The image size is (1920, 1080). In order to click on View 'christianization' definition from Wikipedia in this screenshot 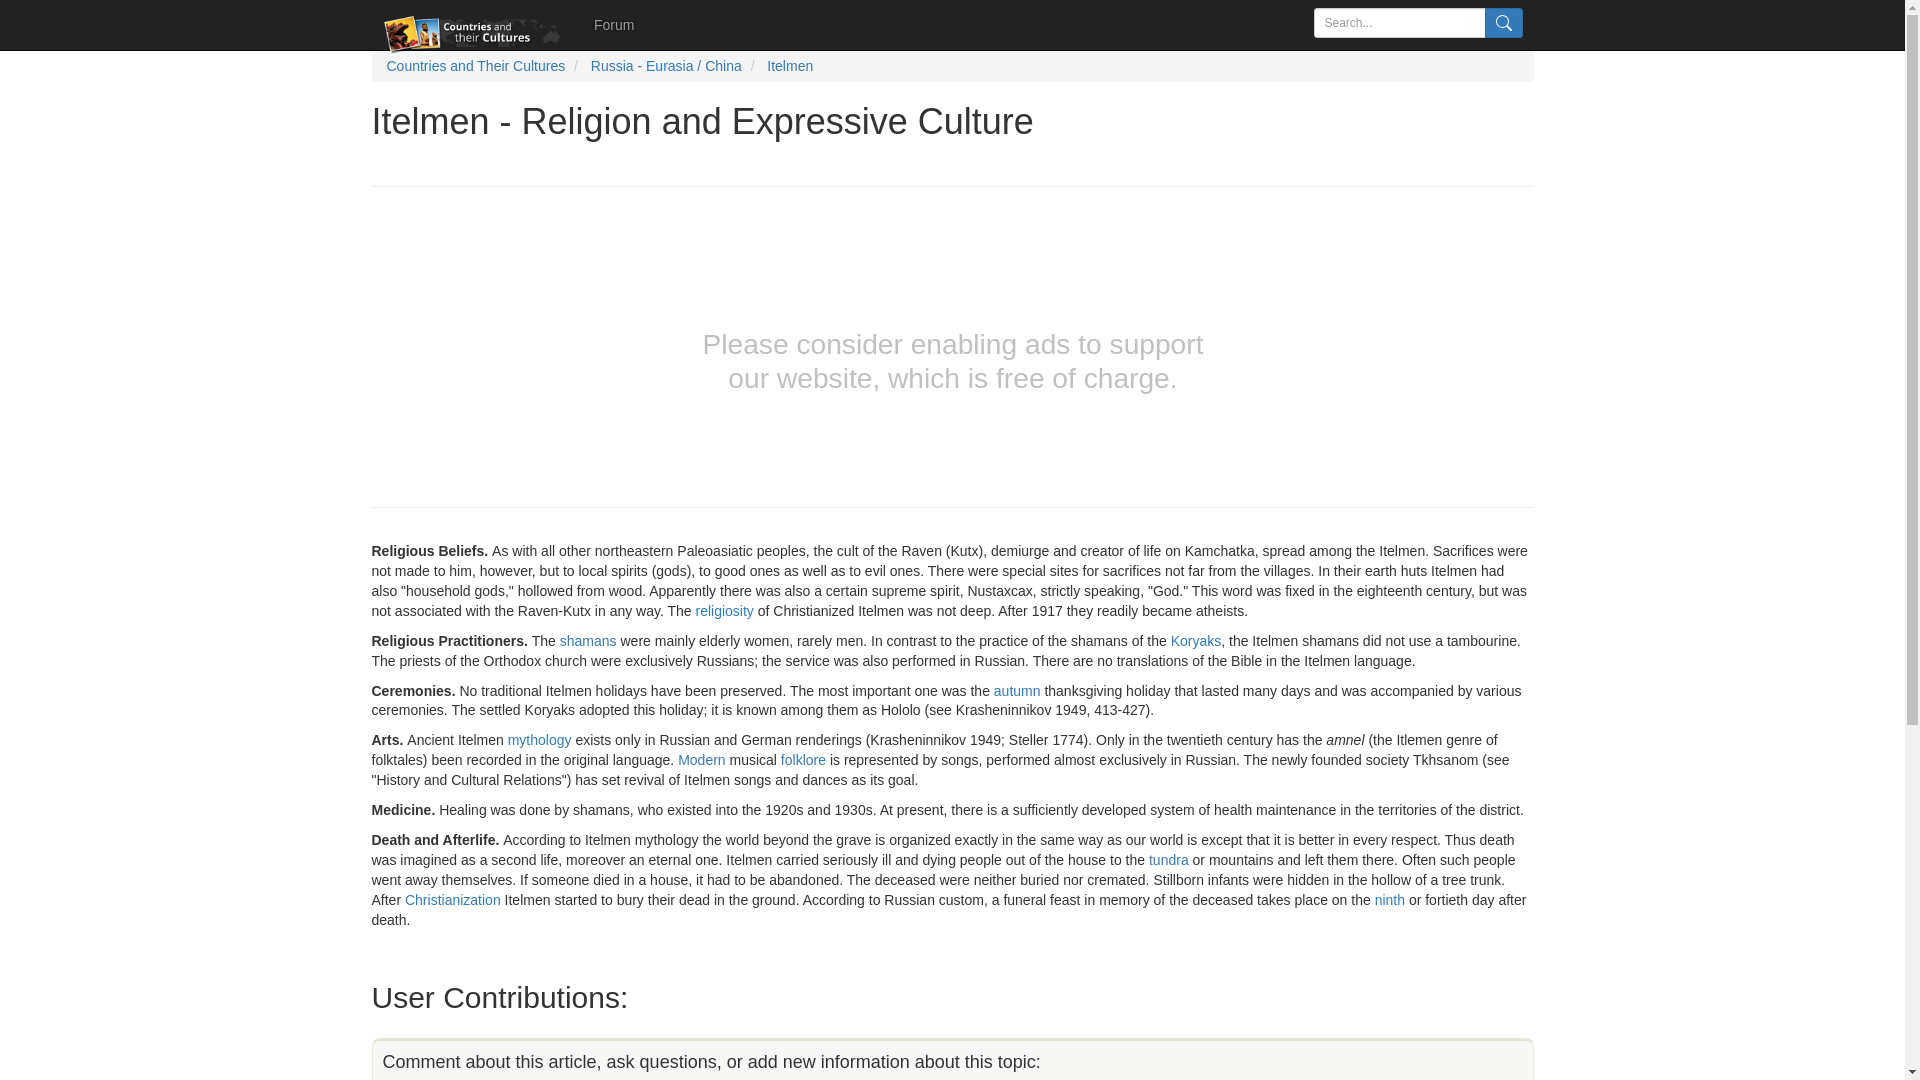, I will do `click(453, 900)`.